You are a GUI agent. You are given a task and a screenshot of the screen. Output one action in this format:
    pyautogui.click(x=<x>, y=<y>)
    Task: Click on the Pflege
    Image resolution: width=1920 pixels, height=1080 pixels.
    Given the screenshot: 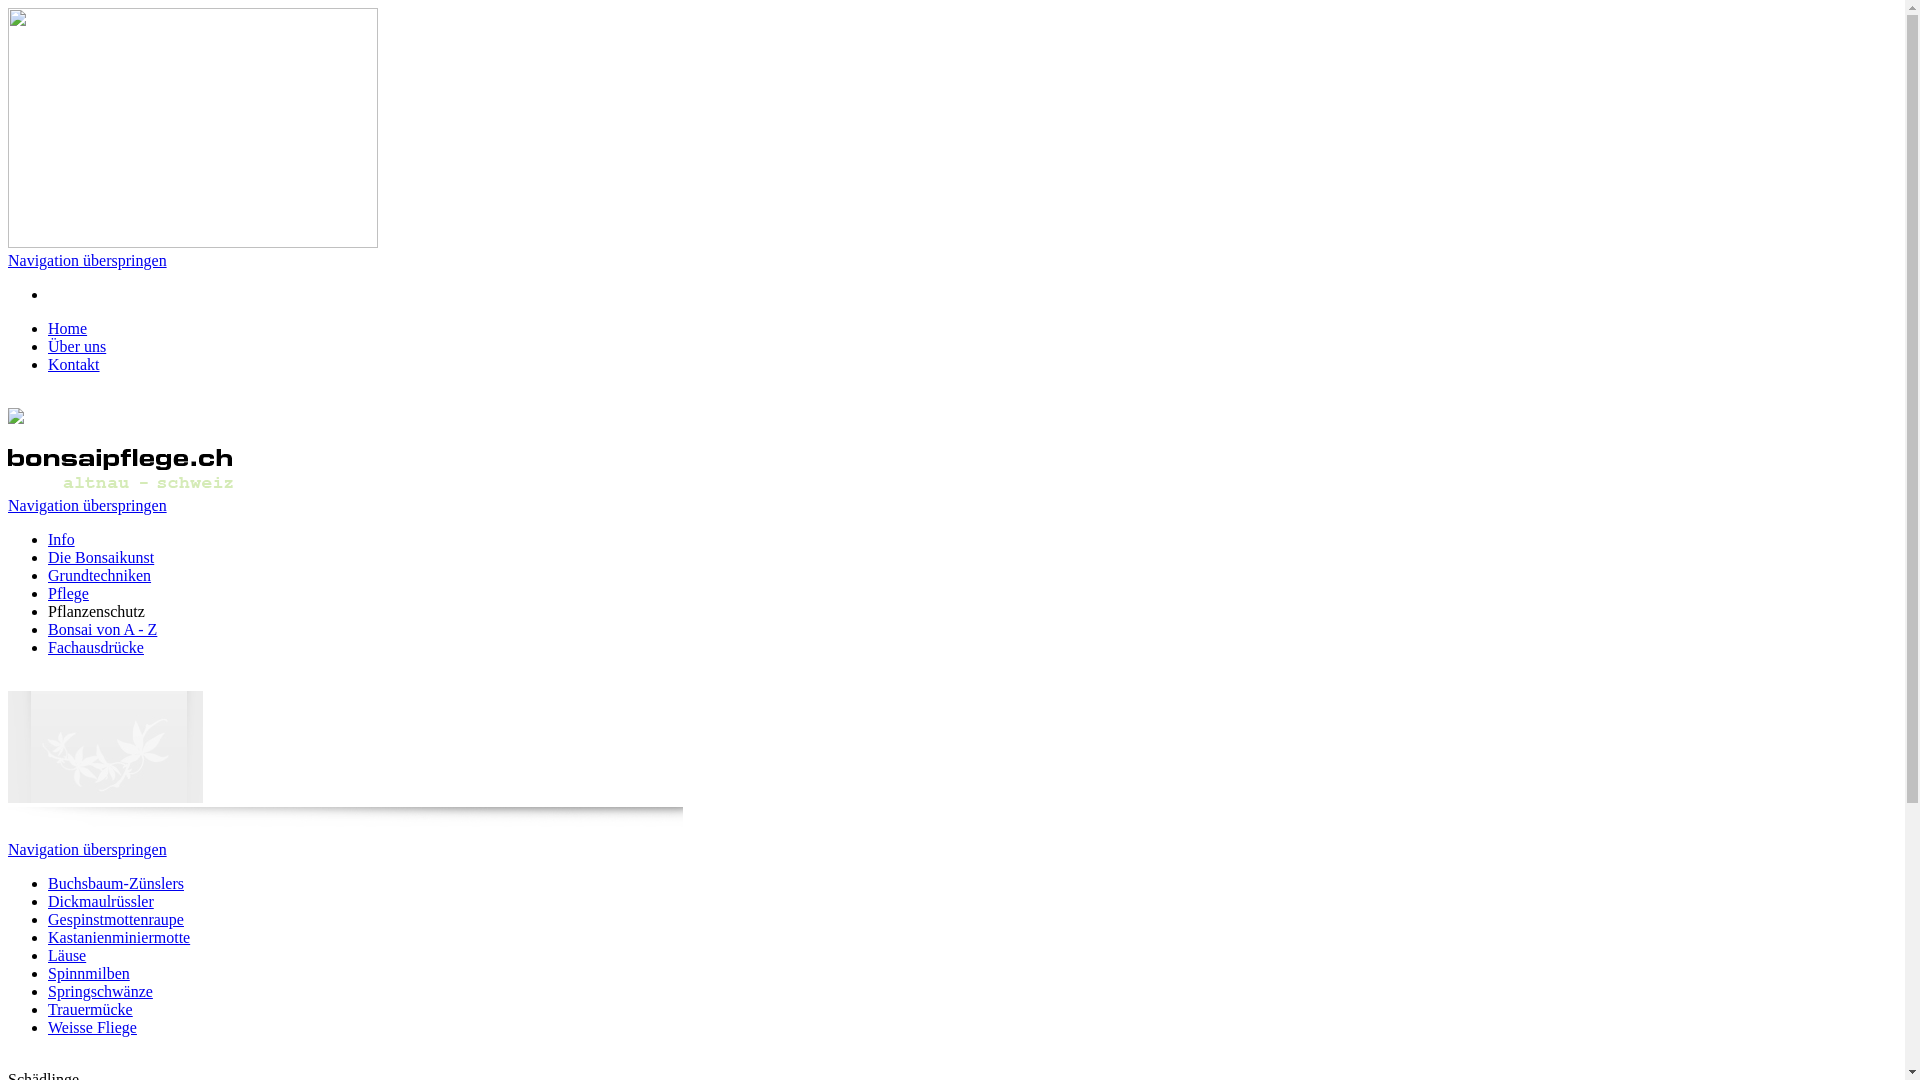 What is the action you would take?
    pyautogui.click(x=68, y=594)
    